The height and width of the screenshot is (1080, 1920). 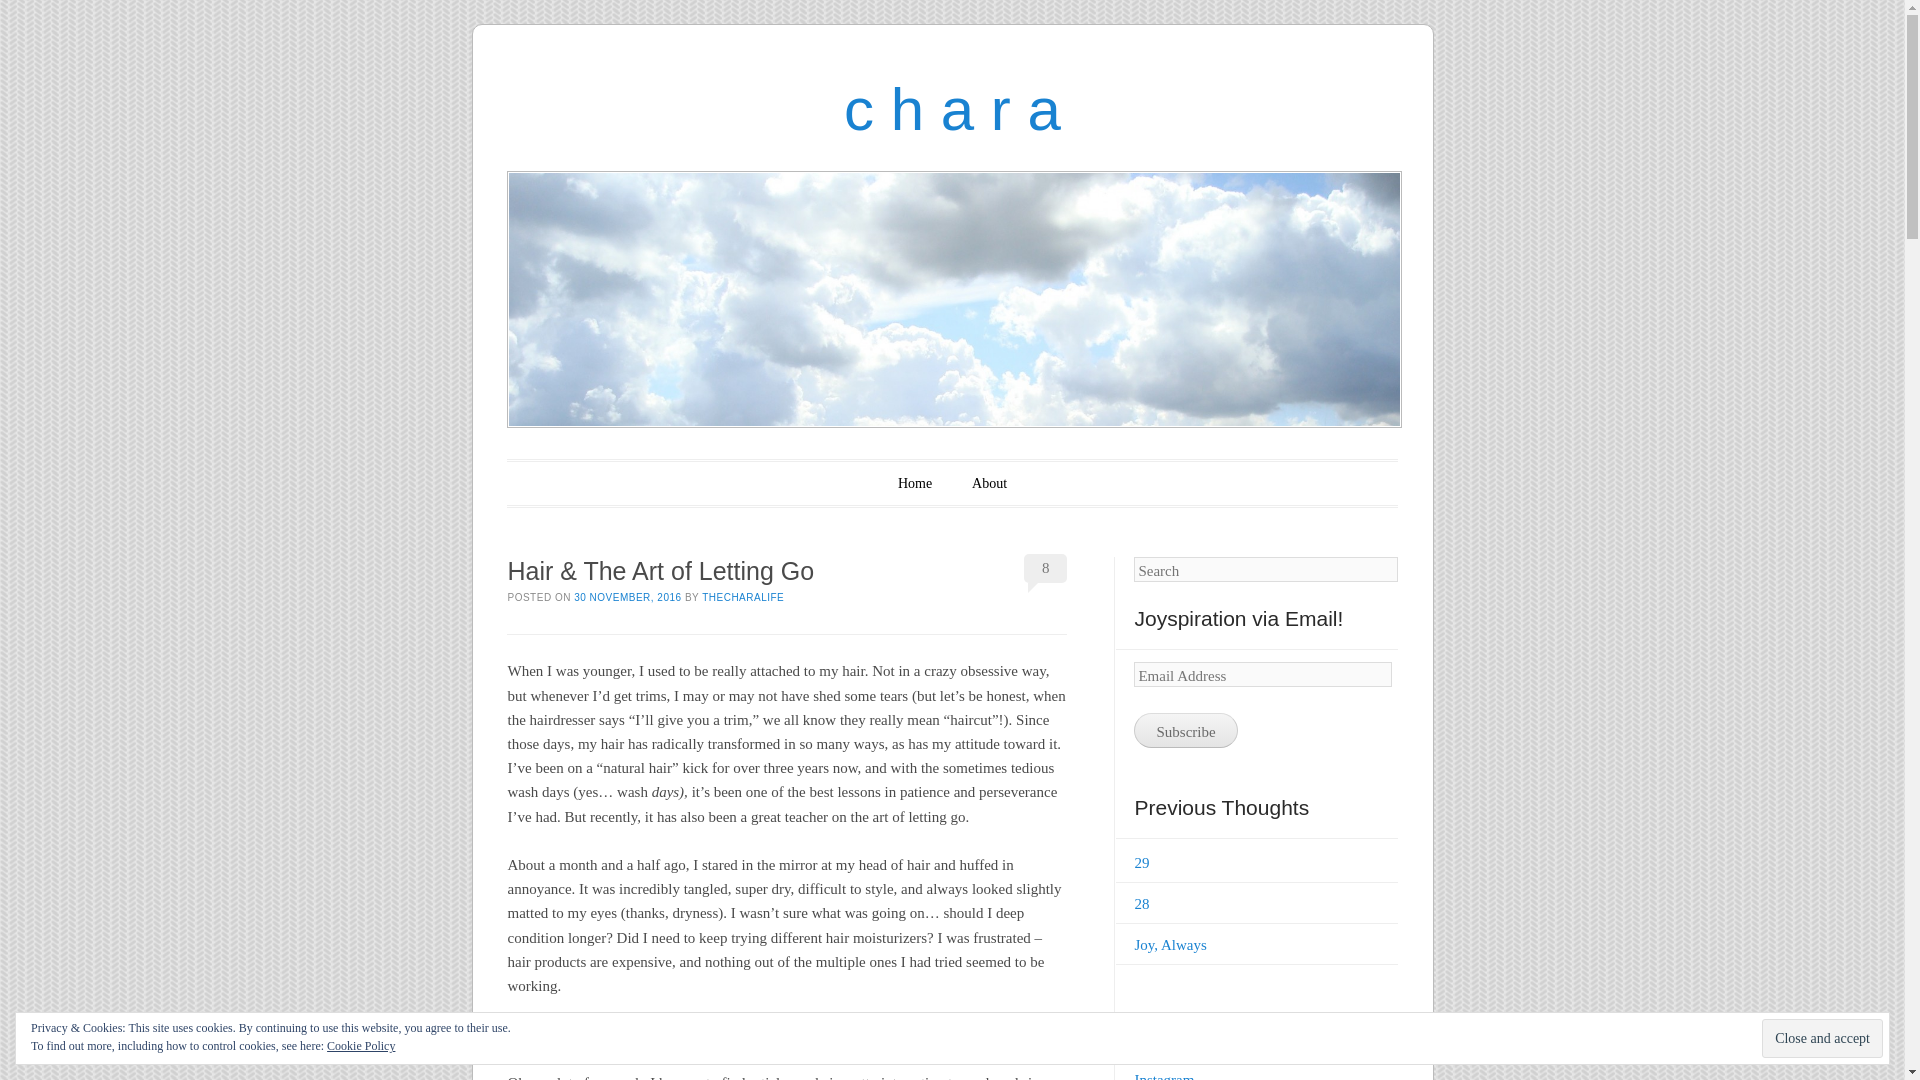 I want to click on View all posts by thecharalife, so click(x=742, y=596).